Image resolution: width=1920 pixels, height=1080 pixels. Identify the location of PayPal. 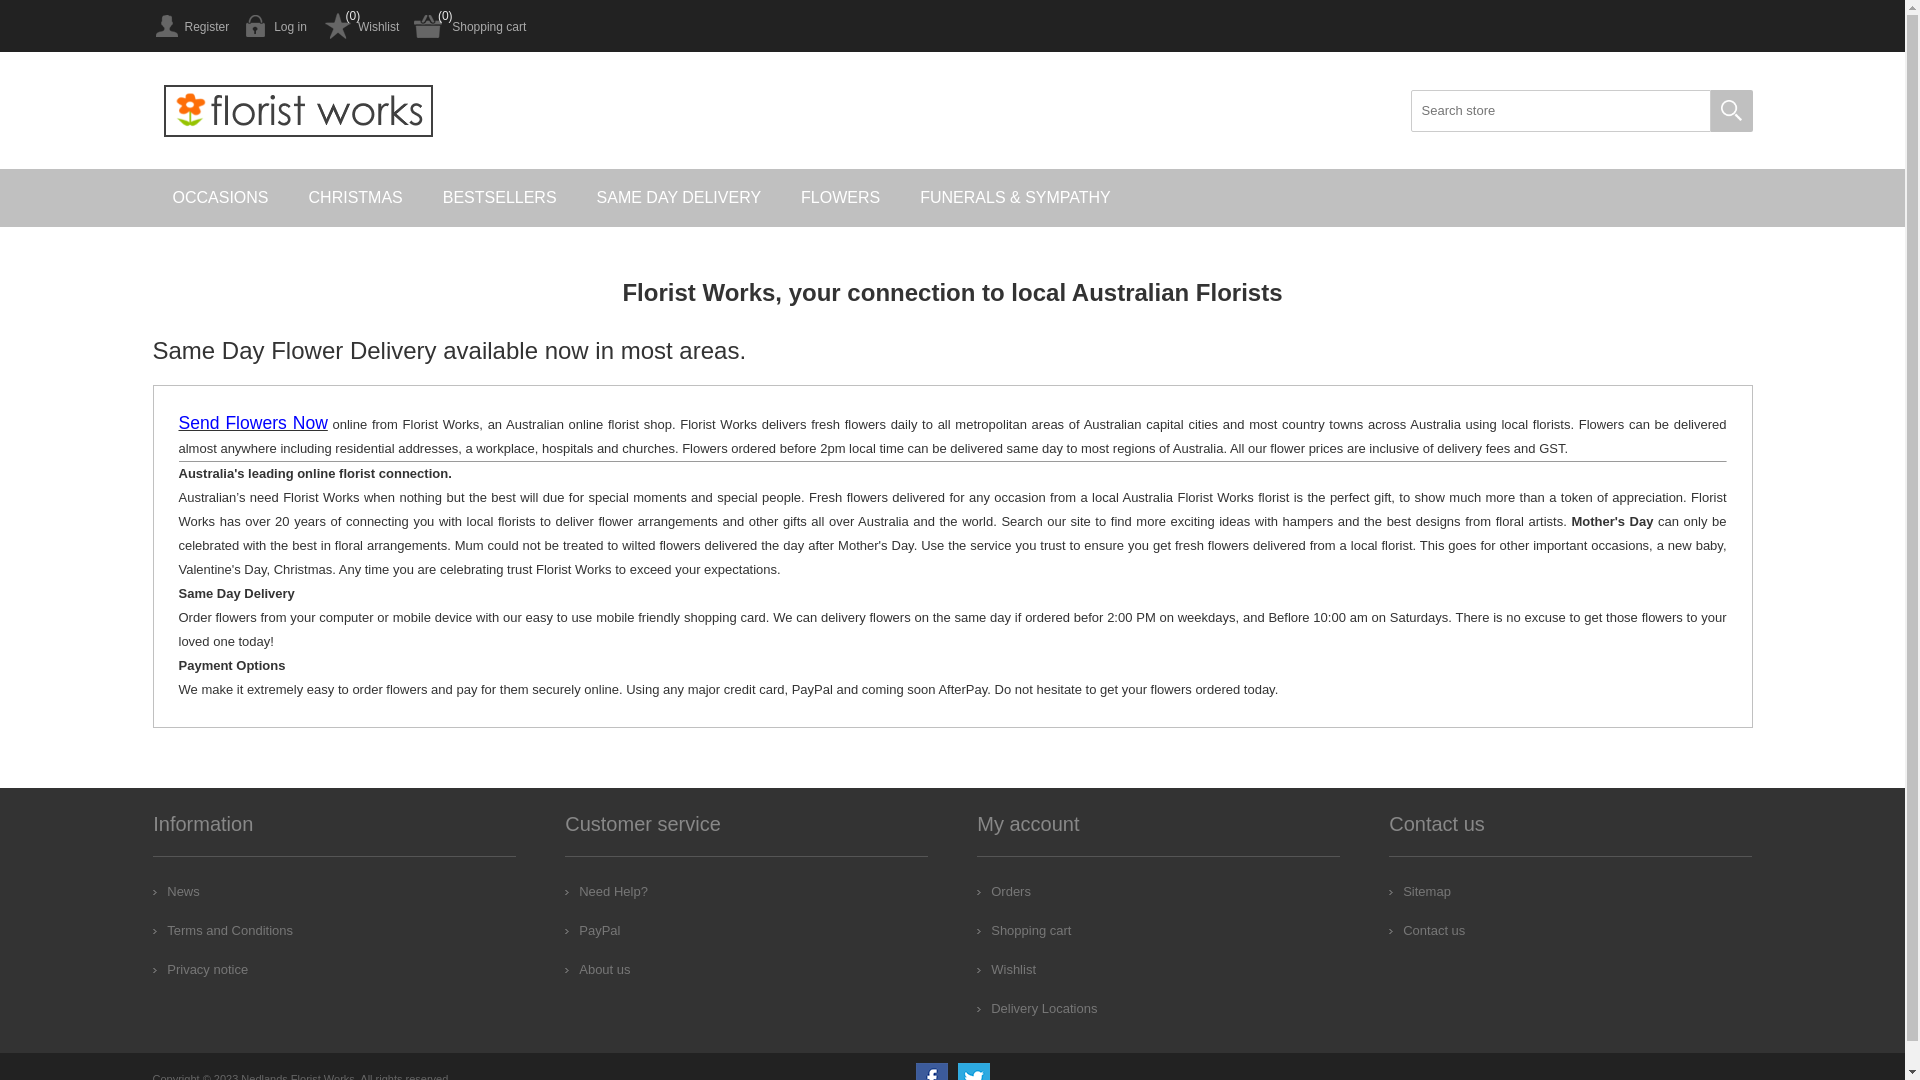
(592, 930).